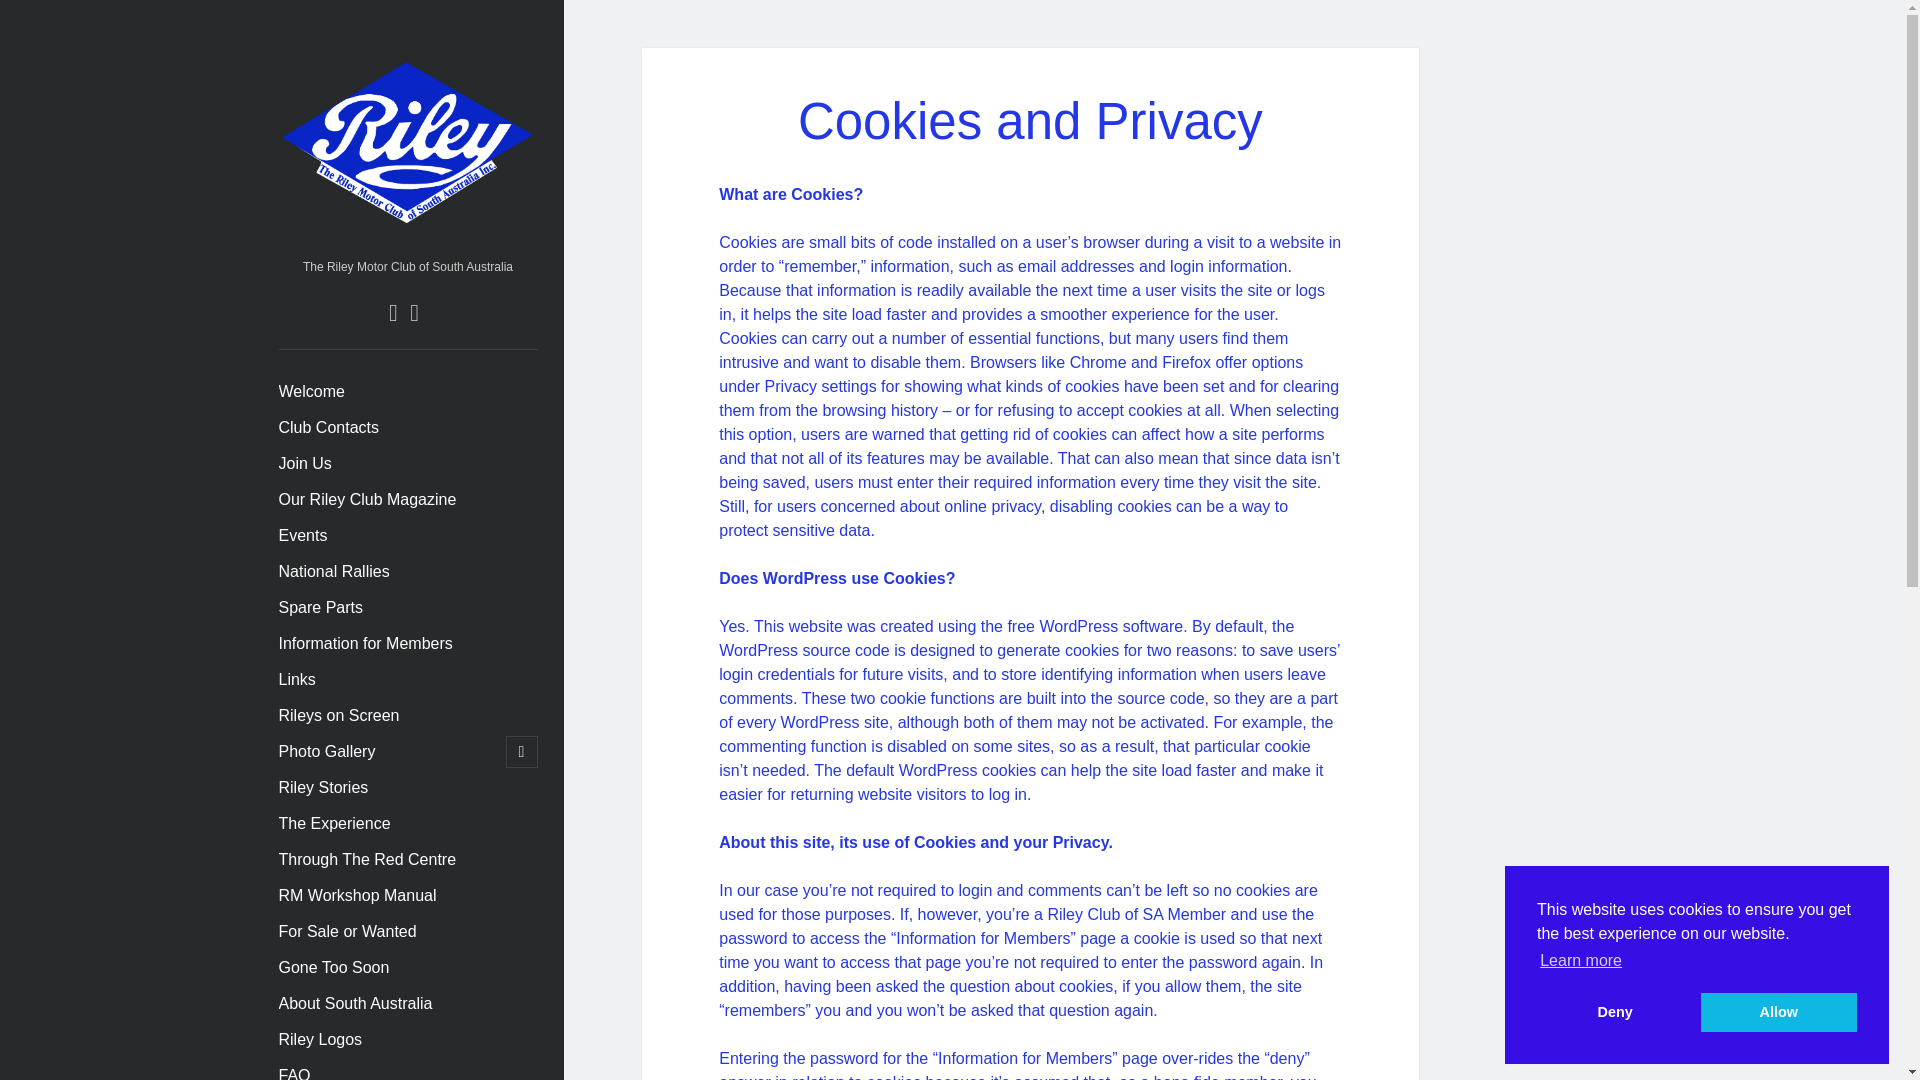  Describe the element at coordinates (310, 392) in the screenshot. I see `Welcome` at that location.